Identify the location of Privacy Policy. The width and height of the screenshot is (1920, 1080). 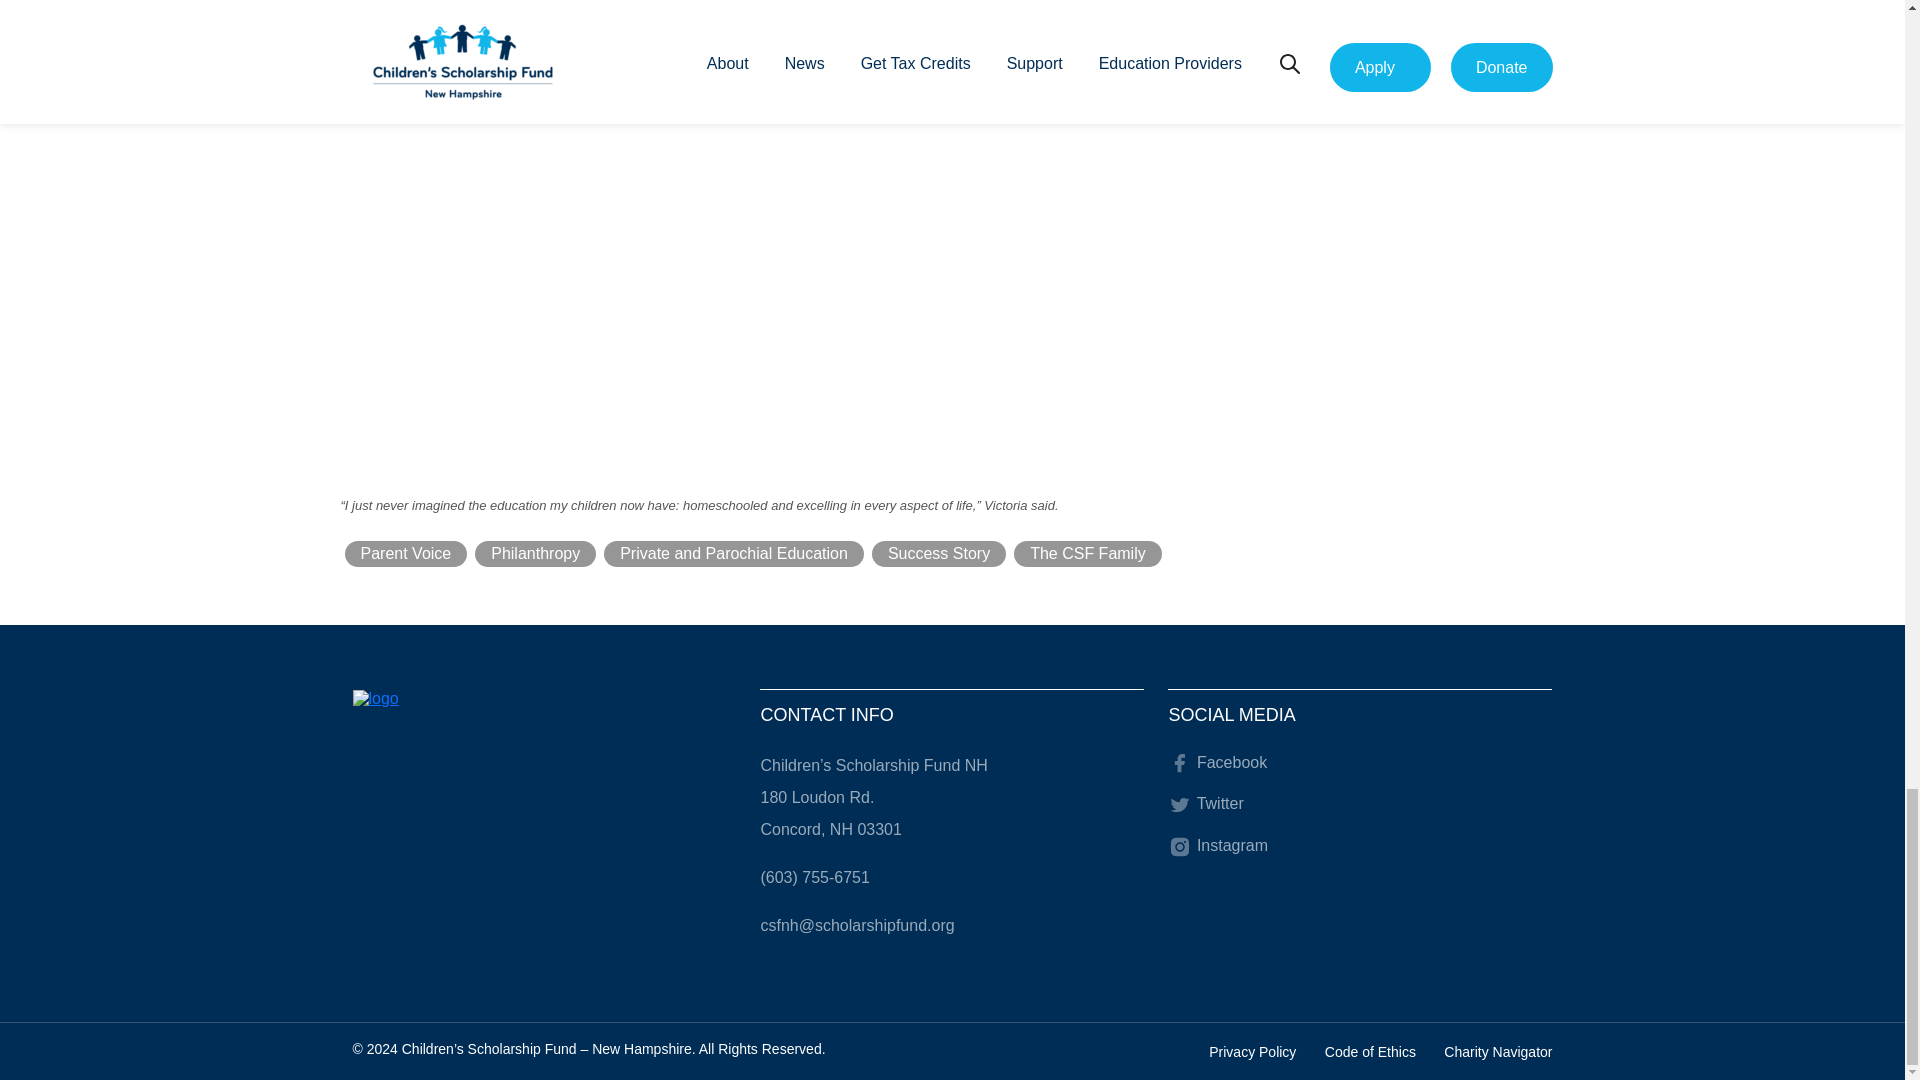
(1252, 1052).